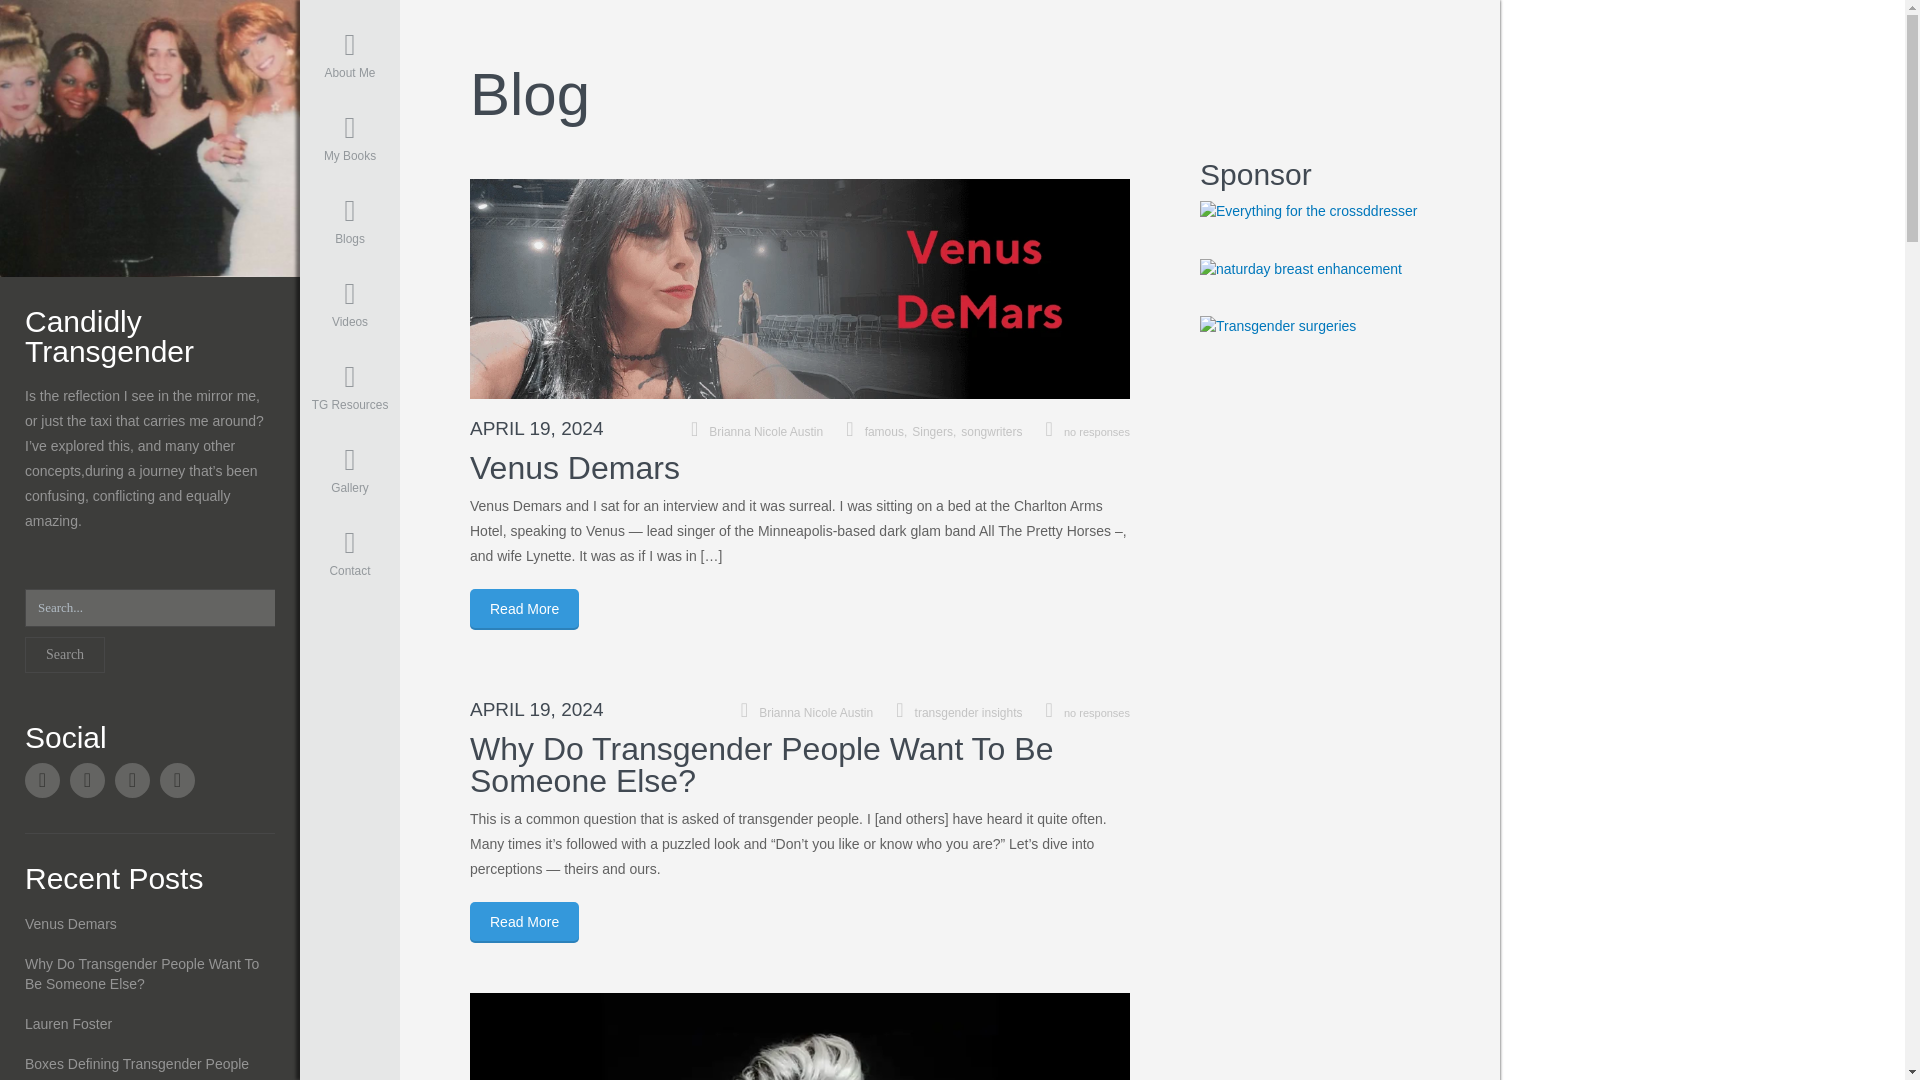 This screenshot has height=1080, width=1920. Describe the element at coordinates (889, 432) in the screenshot. I see `famous,` at that location.